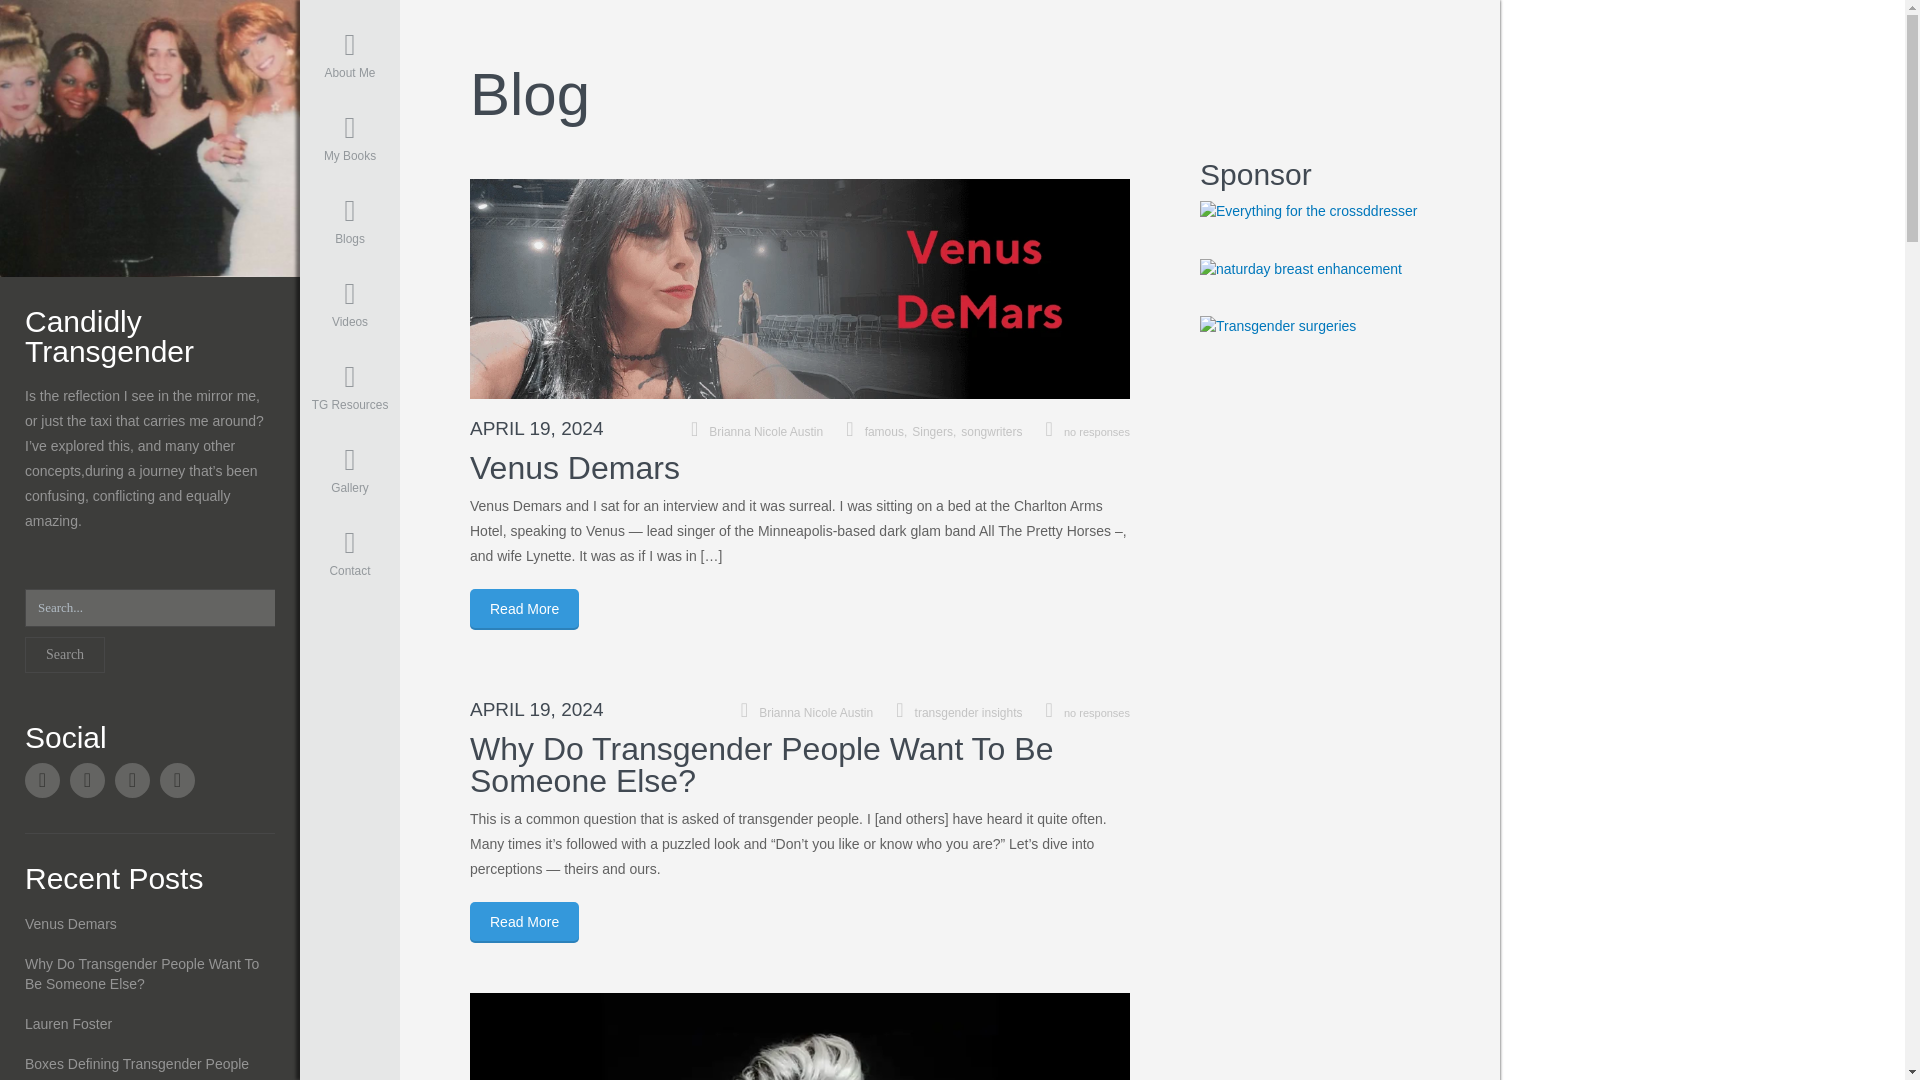 This screenshot has height=1080, width=1920. Describe the element at coordinates (889, 432) in the screenshot. I see `famous,` at that location.